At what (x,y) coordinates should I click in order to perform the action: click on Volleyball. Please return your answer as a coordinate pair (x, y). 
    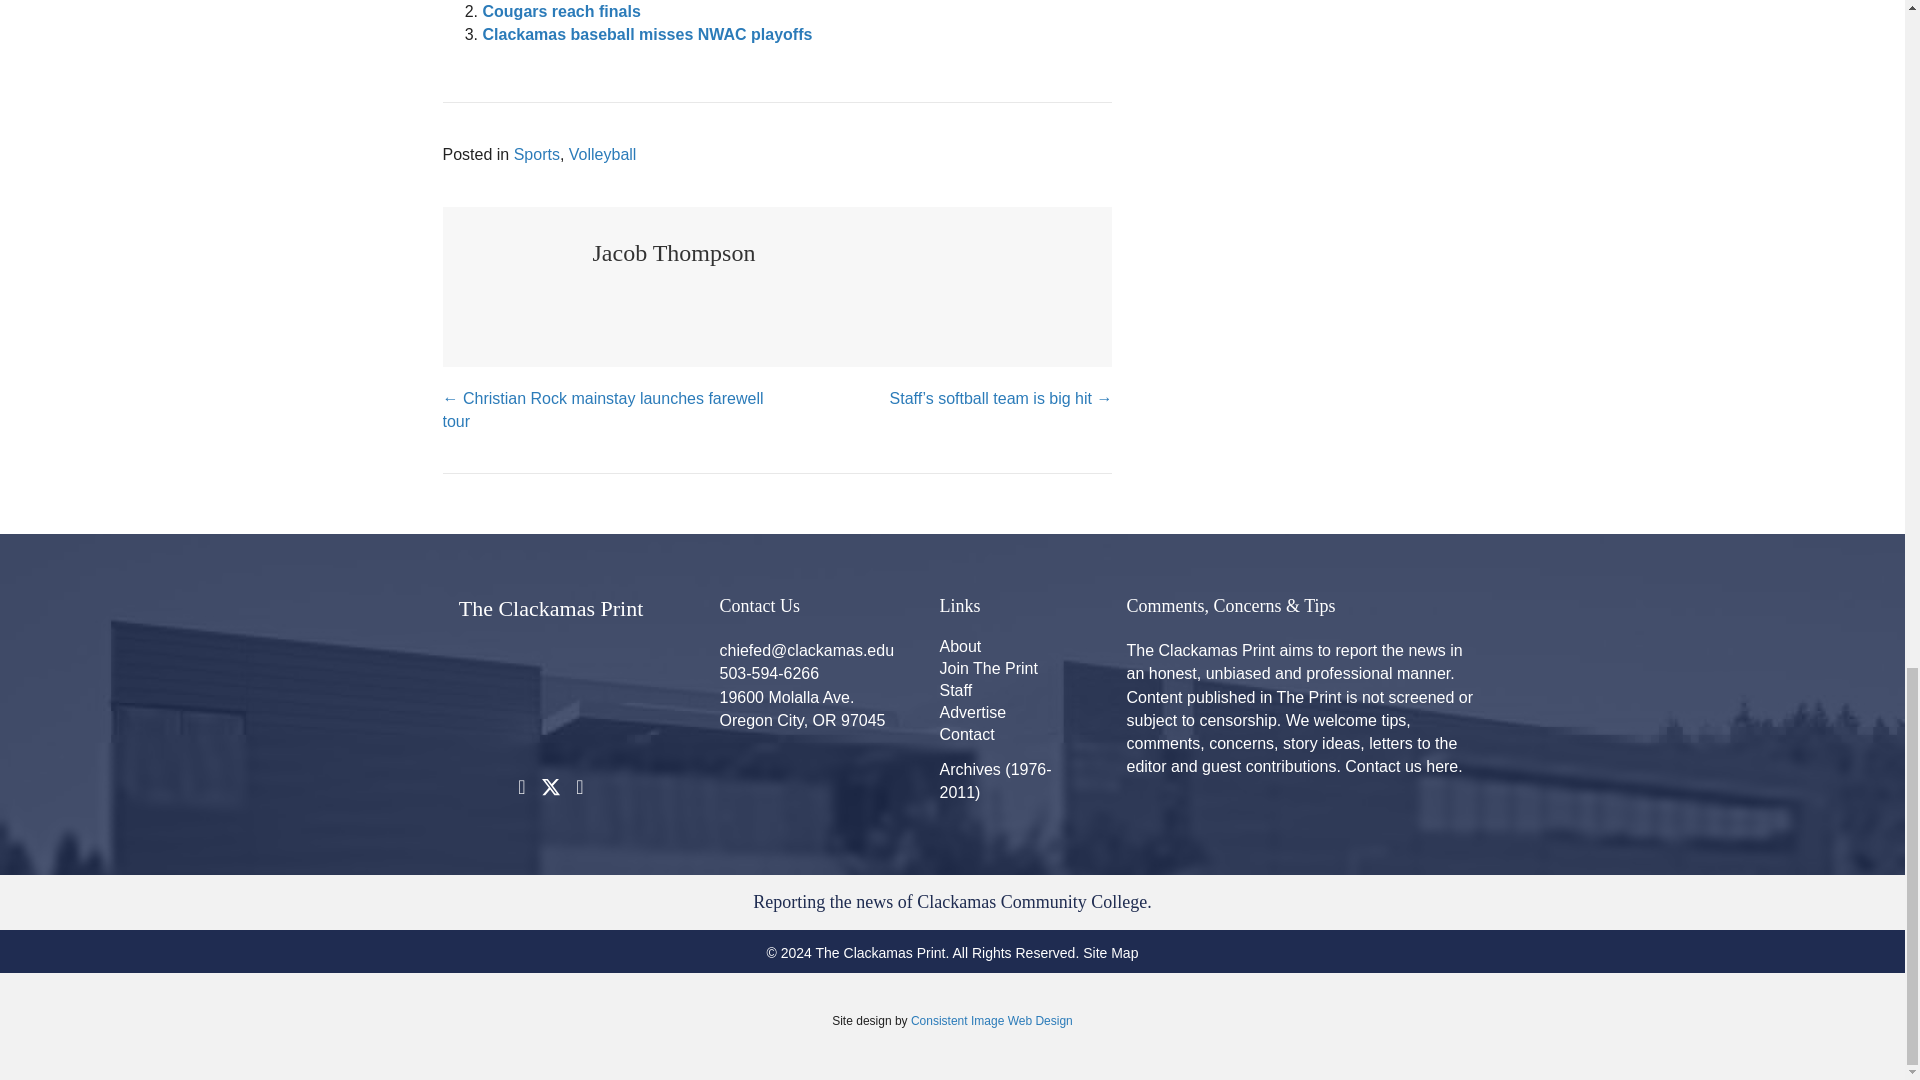
    Looking at the image, I should click on (602, 154).